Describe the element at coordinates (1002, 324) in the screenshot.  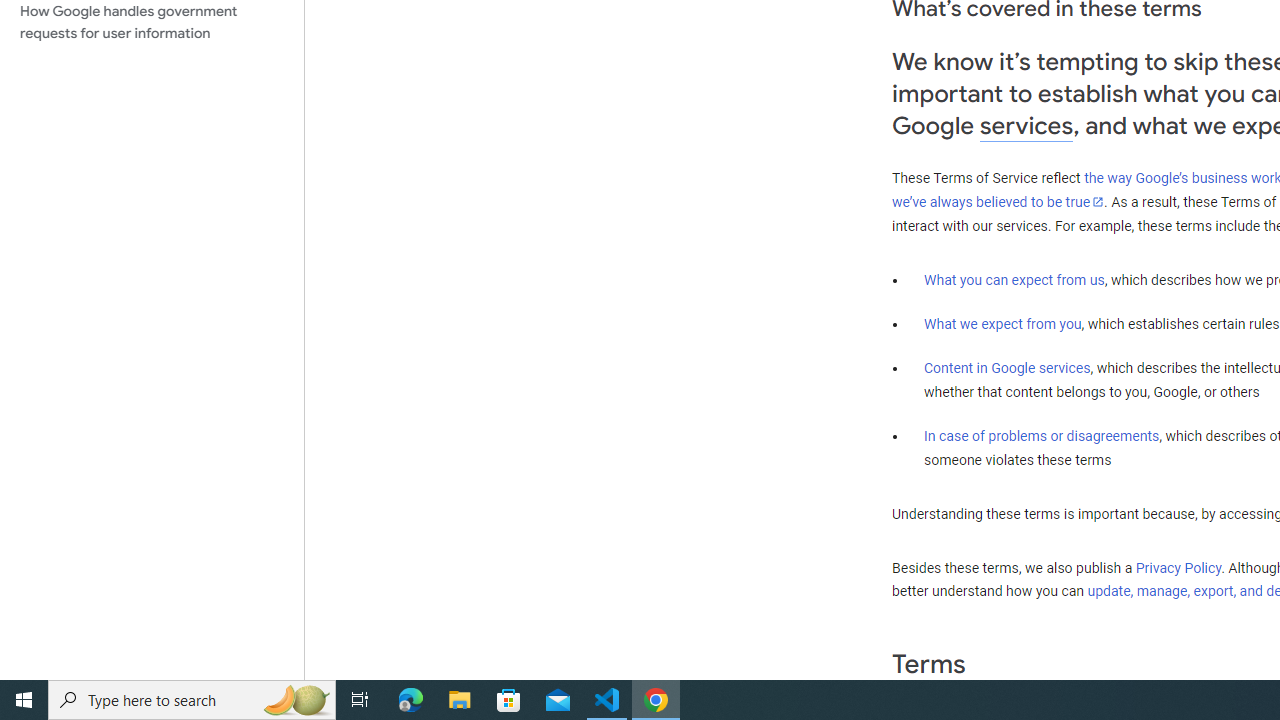
I see `What we expect from you` at that location.